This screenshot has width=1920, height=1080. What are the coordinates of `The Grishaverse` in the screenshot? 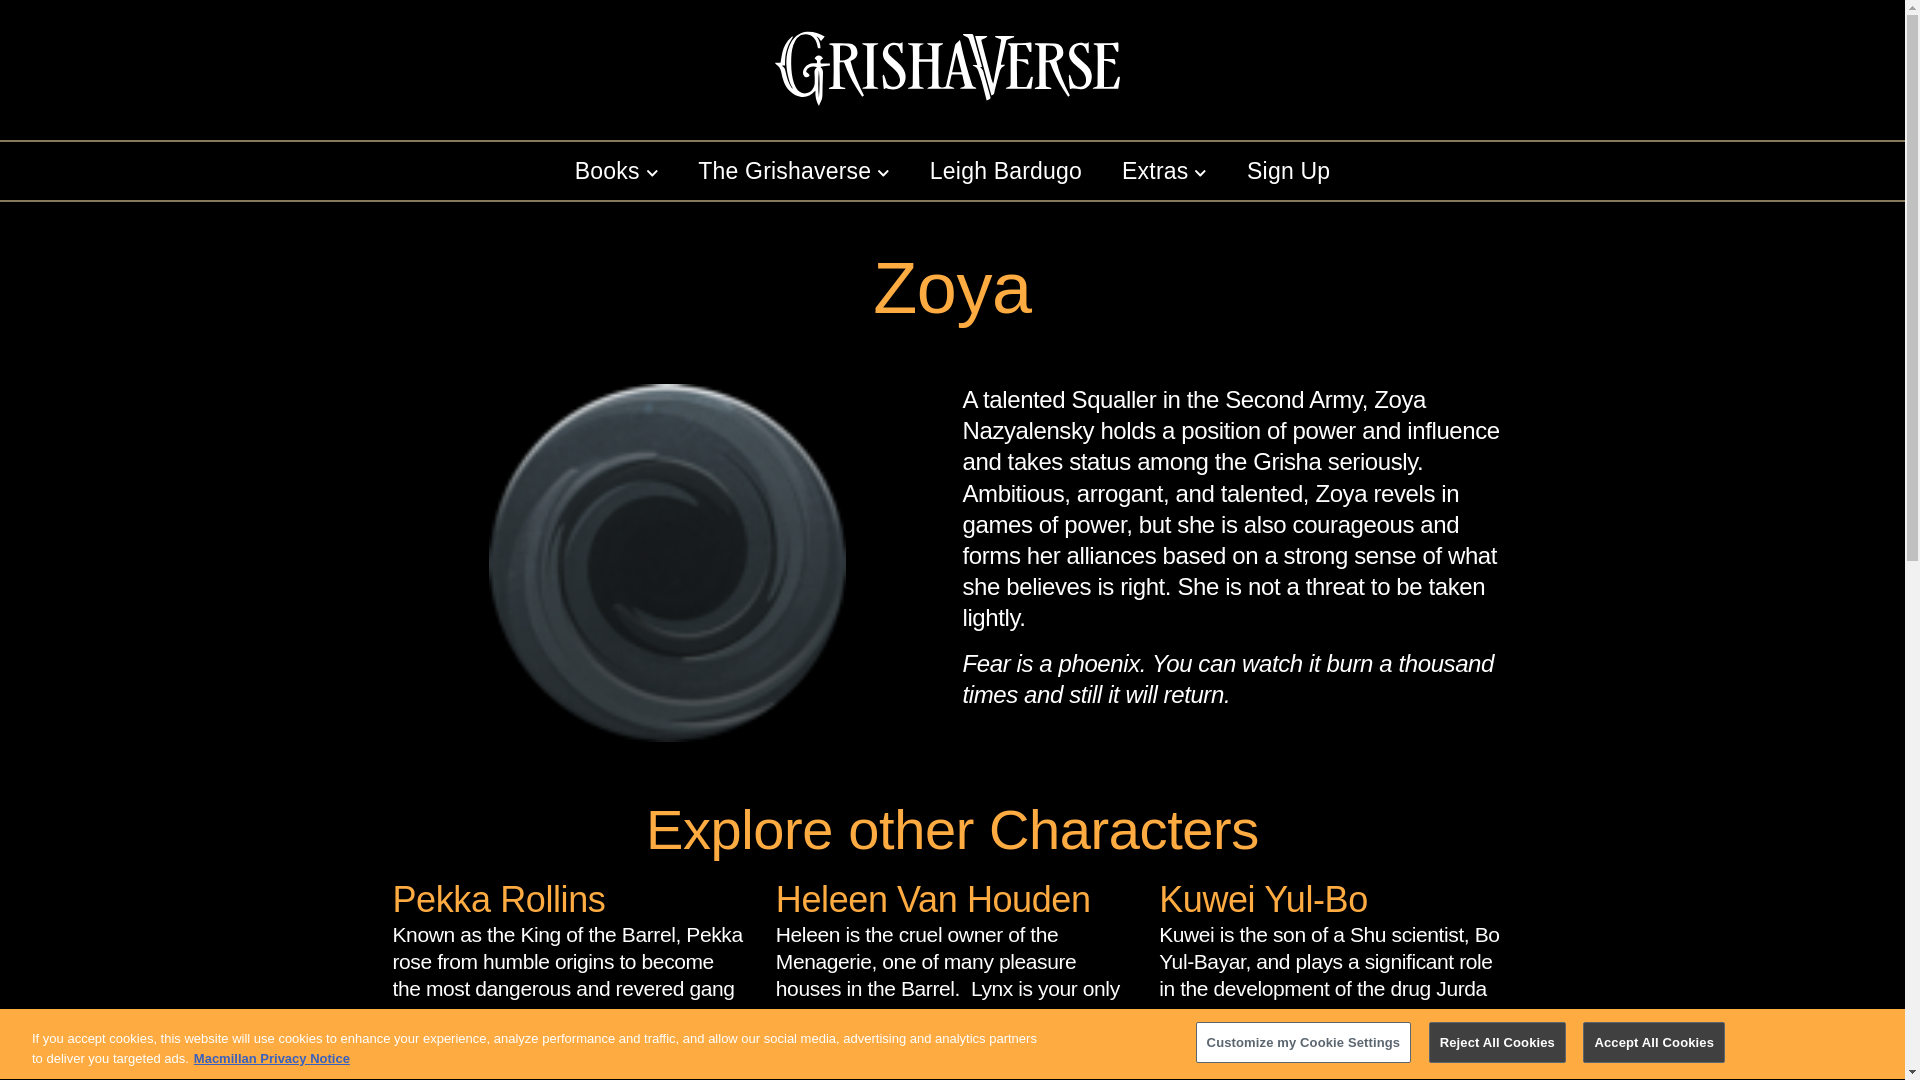 It's located at (794, 170).